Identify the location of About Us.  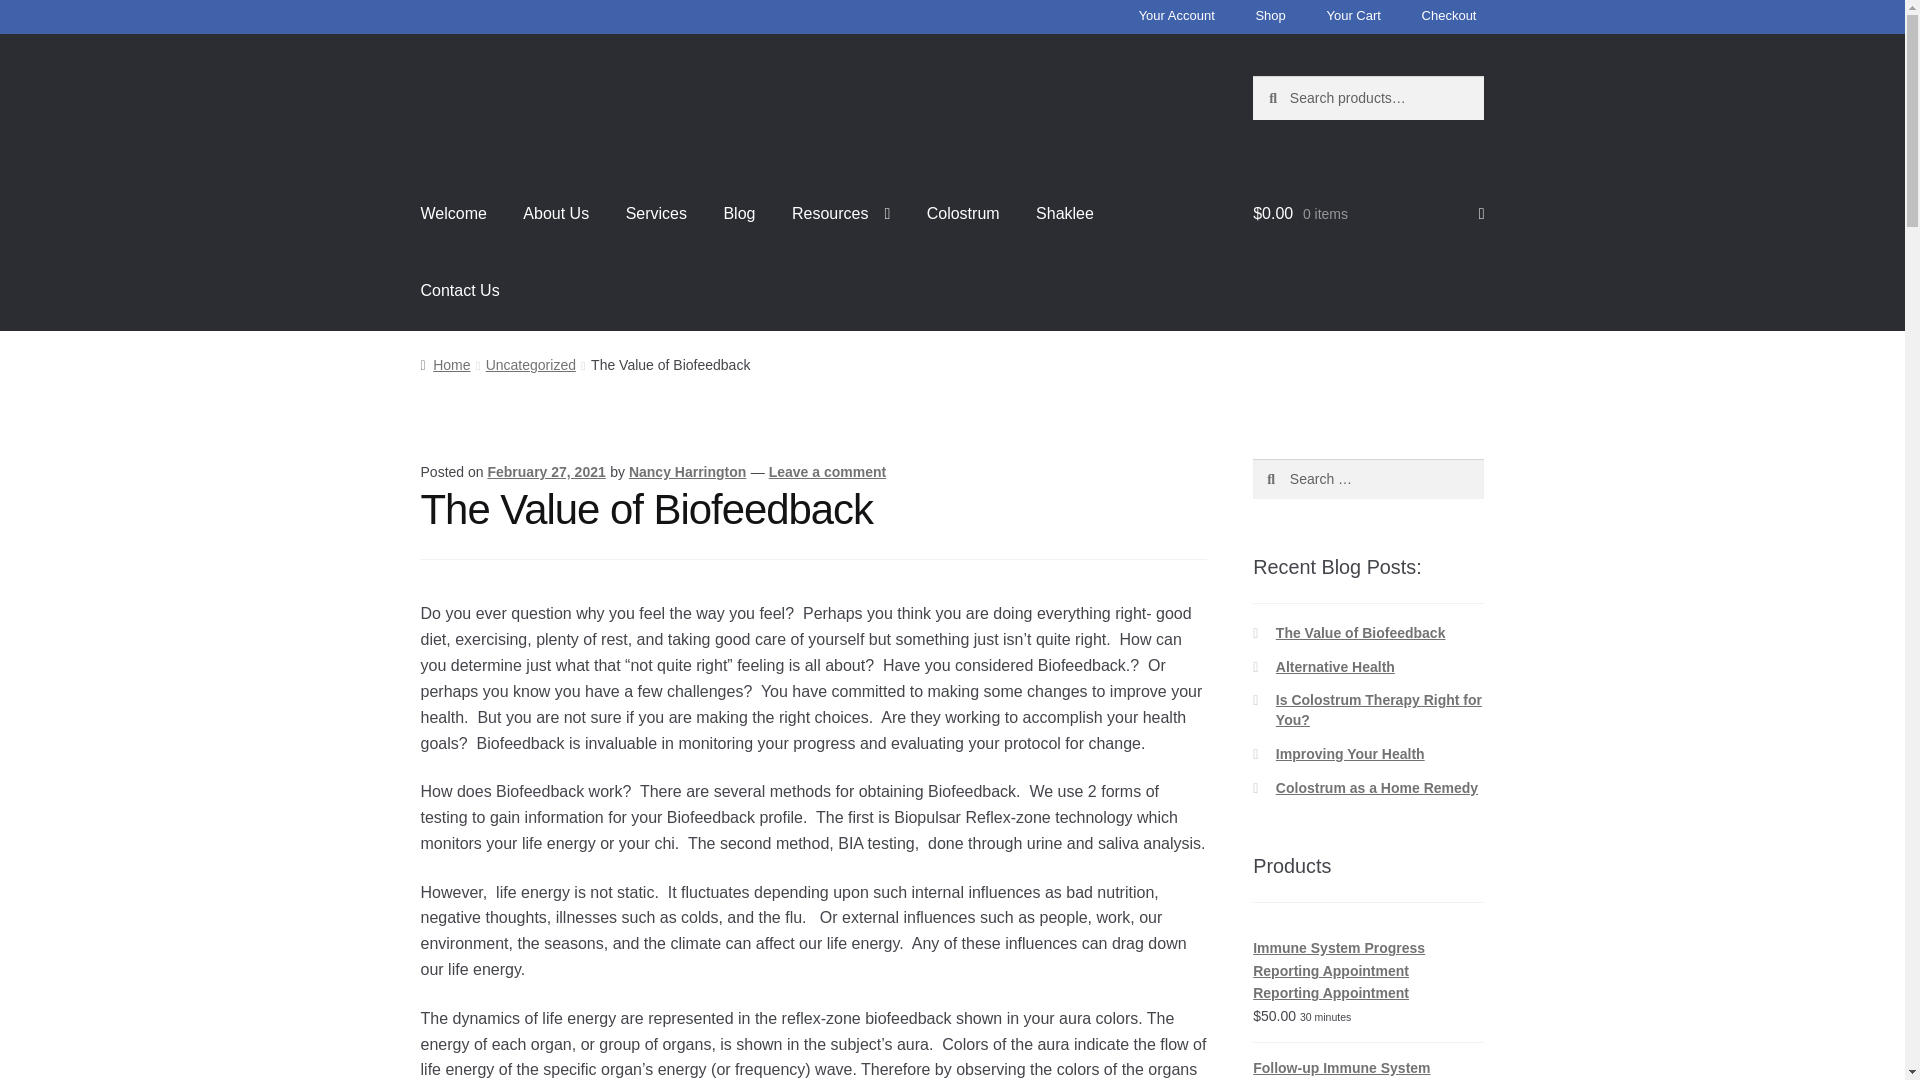
(555, 213).